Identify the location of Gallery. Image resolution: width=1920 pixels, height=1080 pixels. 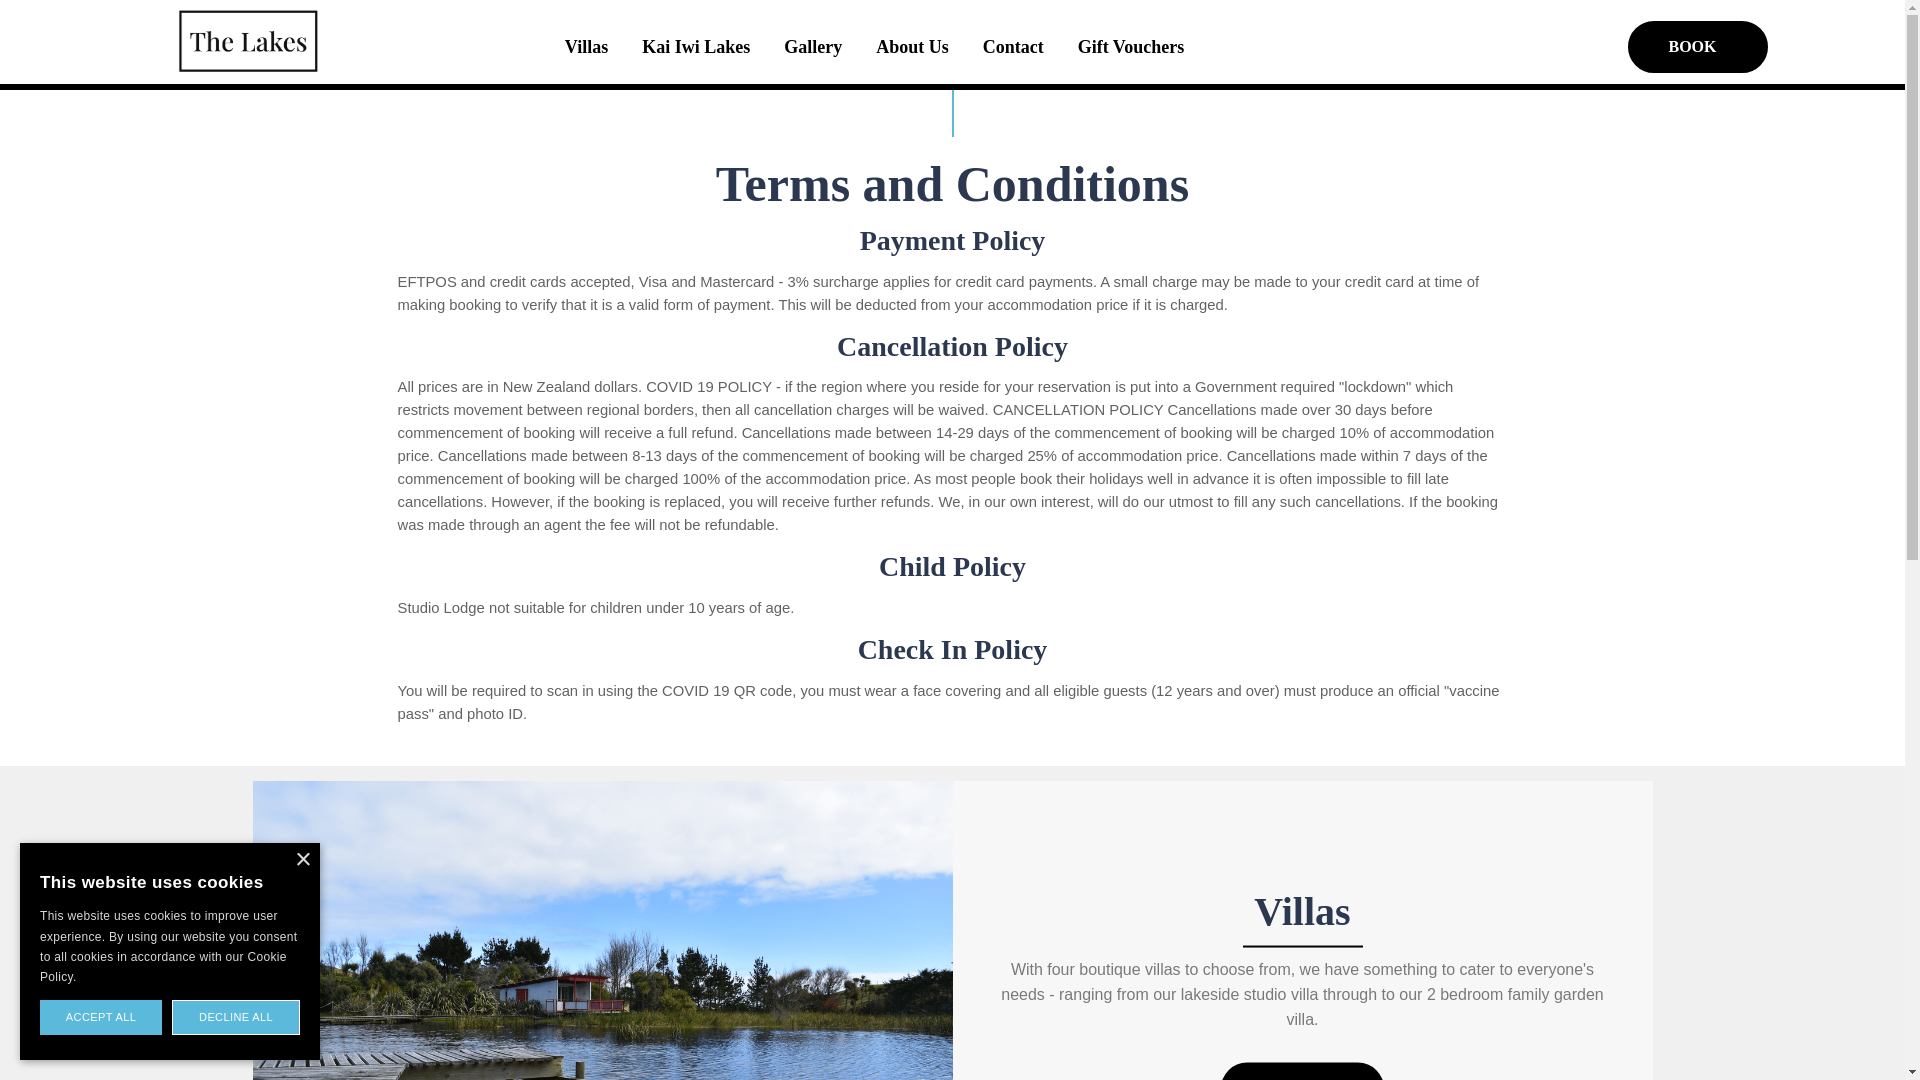
(812, 46).